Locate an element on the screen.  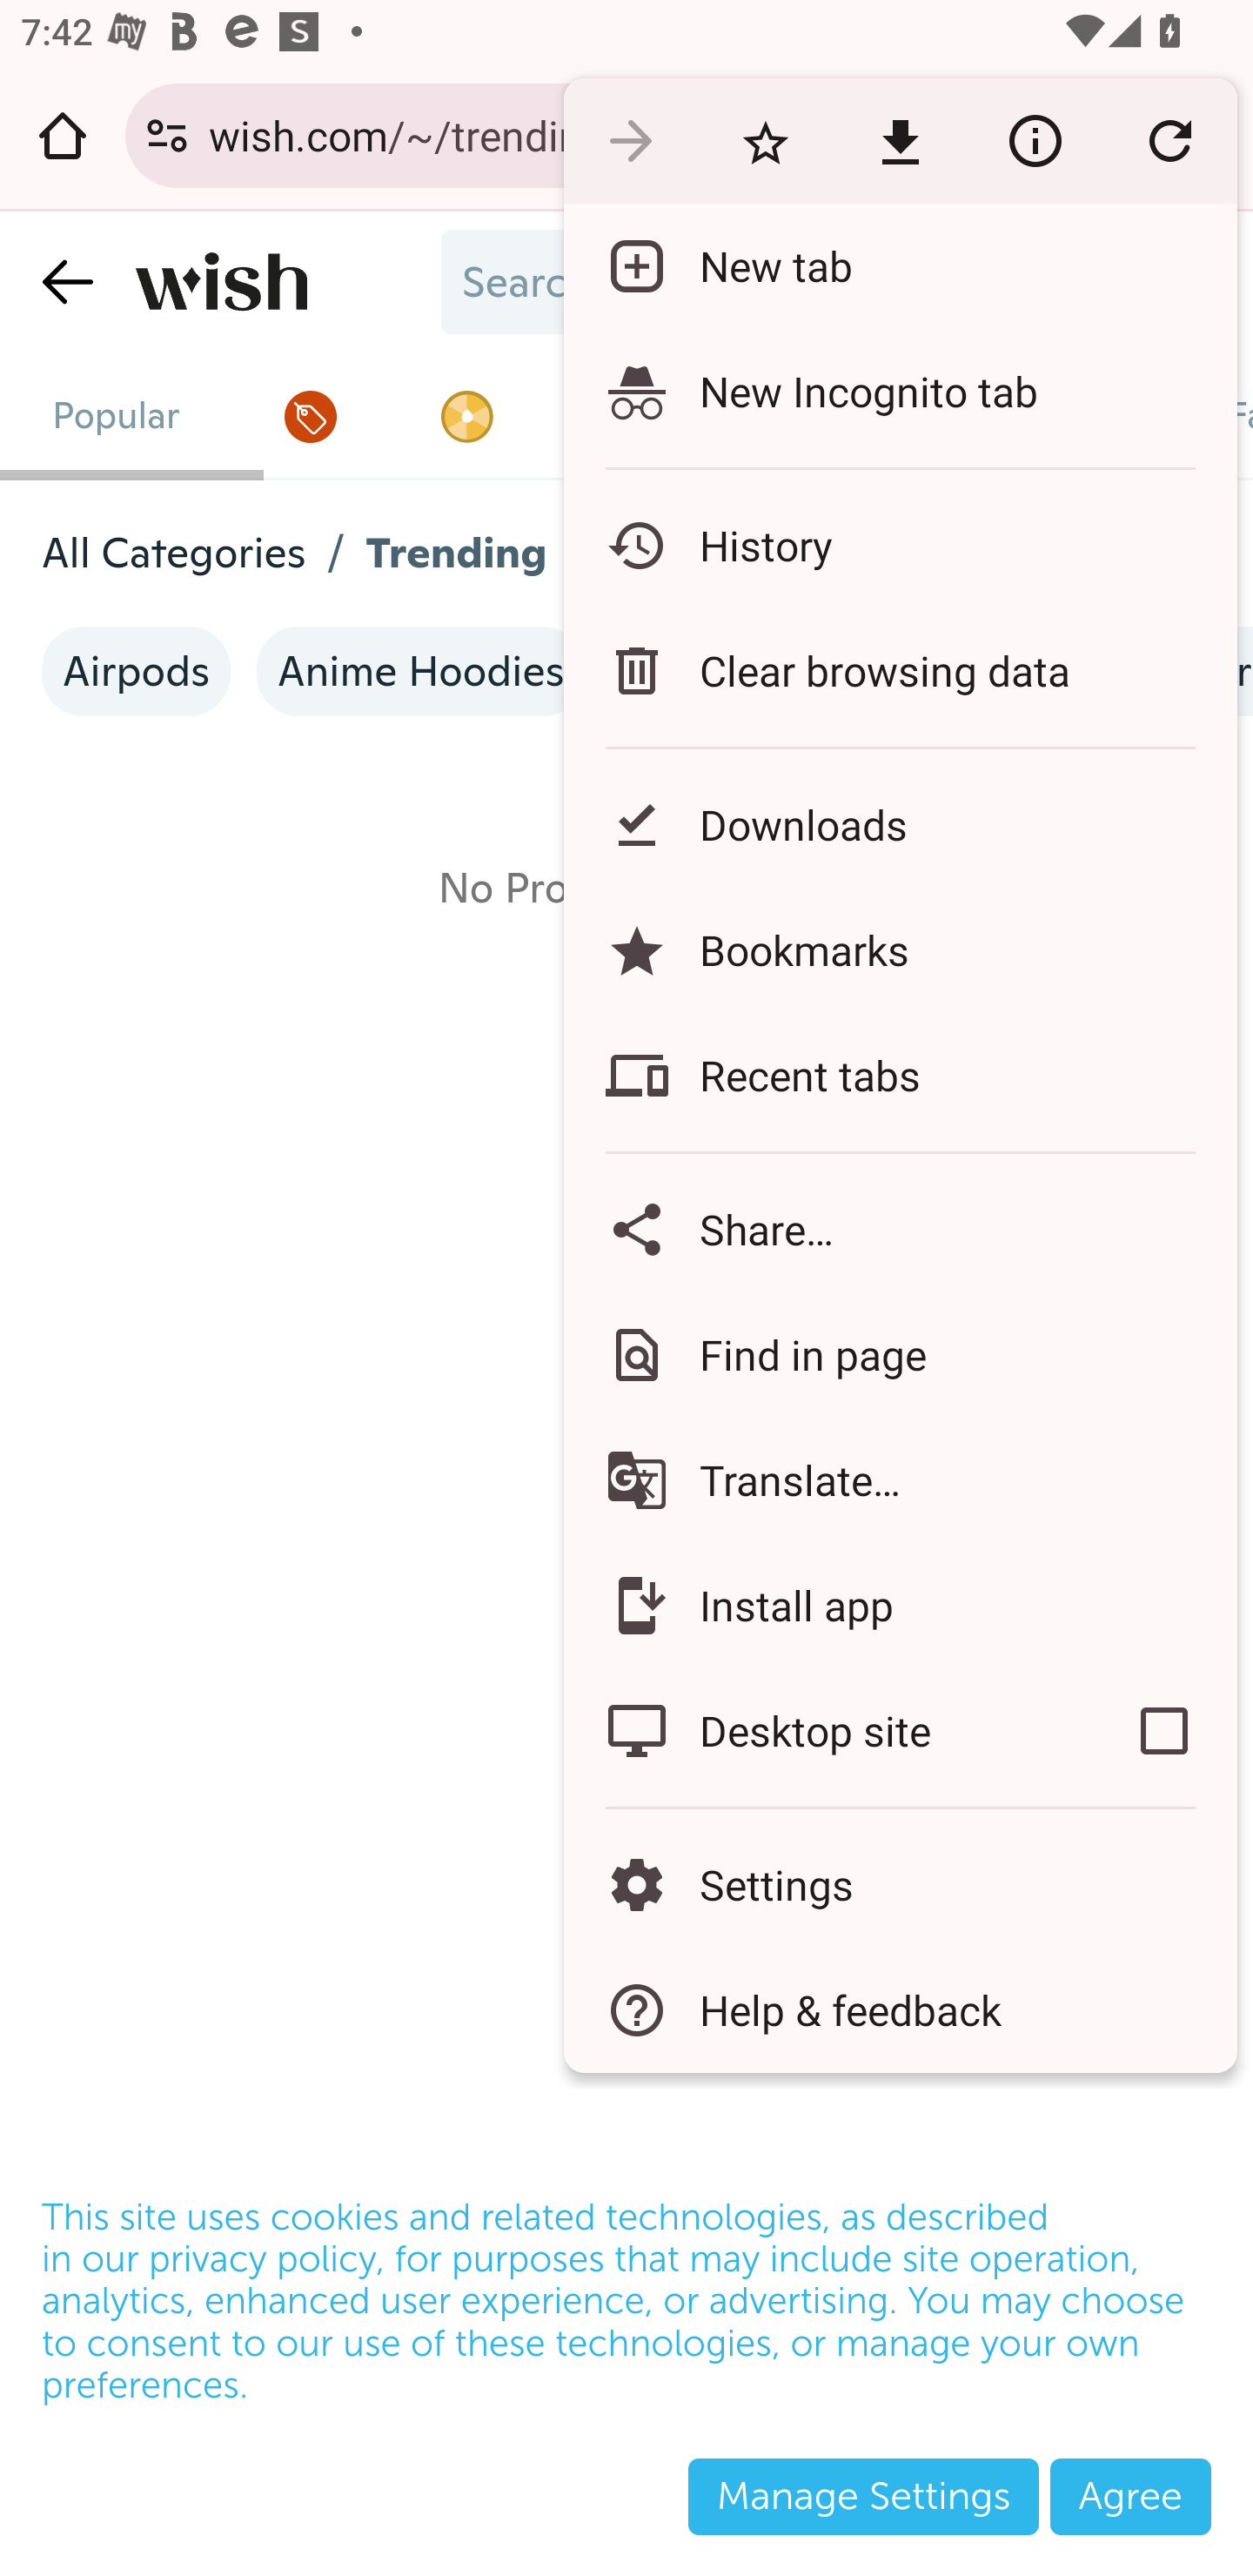
New tab is located at coordinates (901, 266).